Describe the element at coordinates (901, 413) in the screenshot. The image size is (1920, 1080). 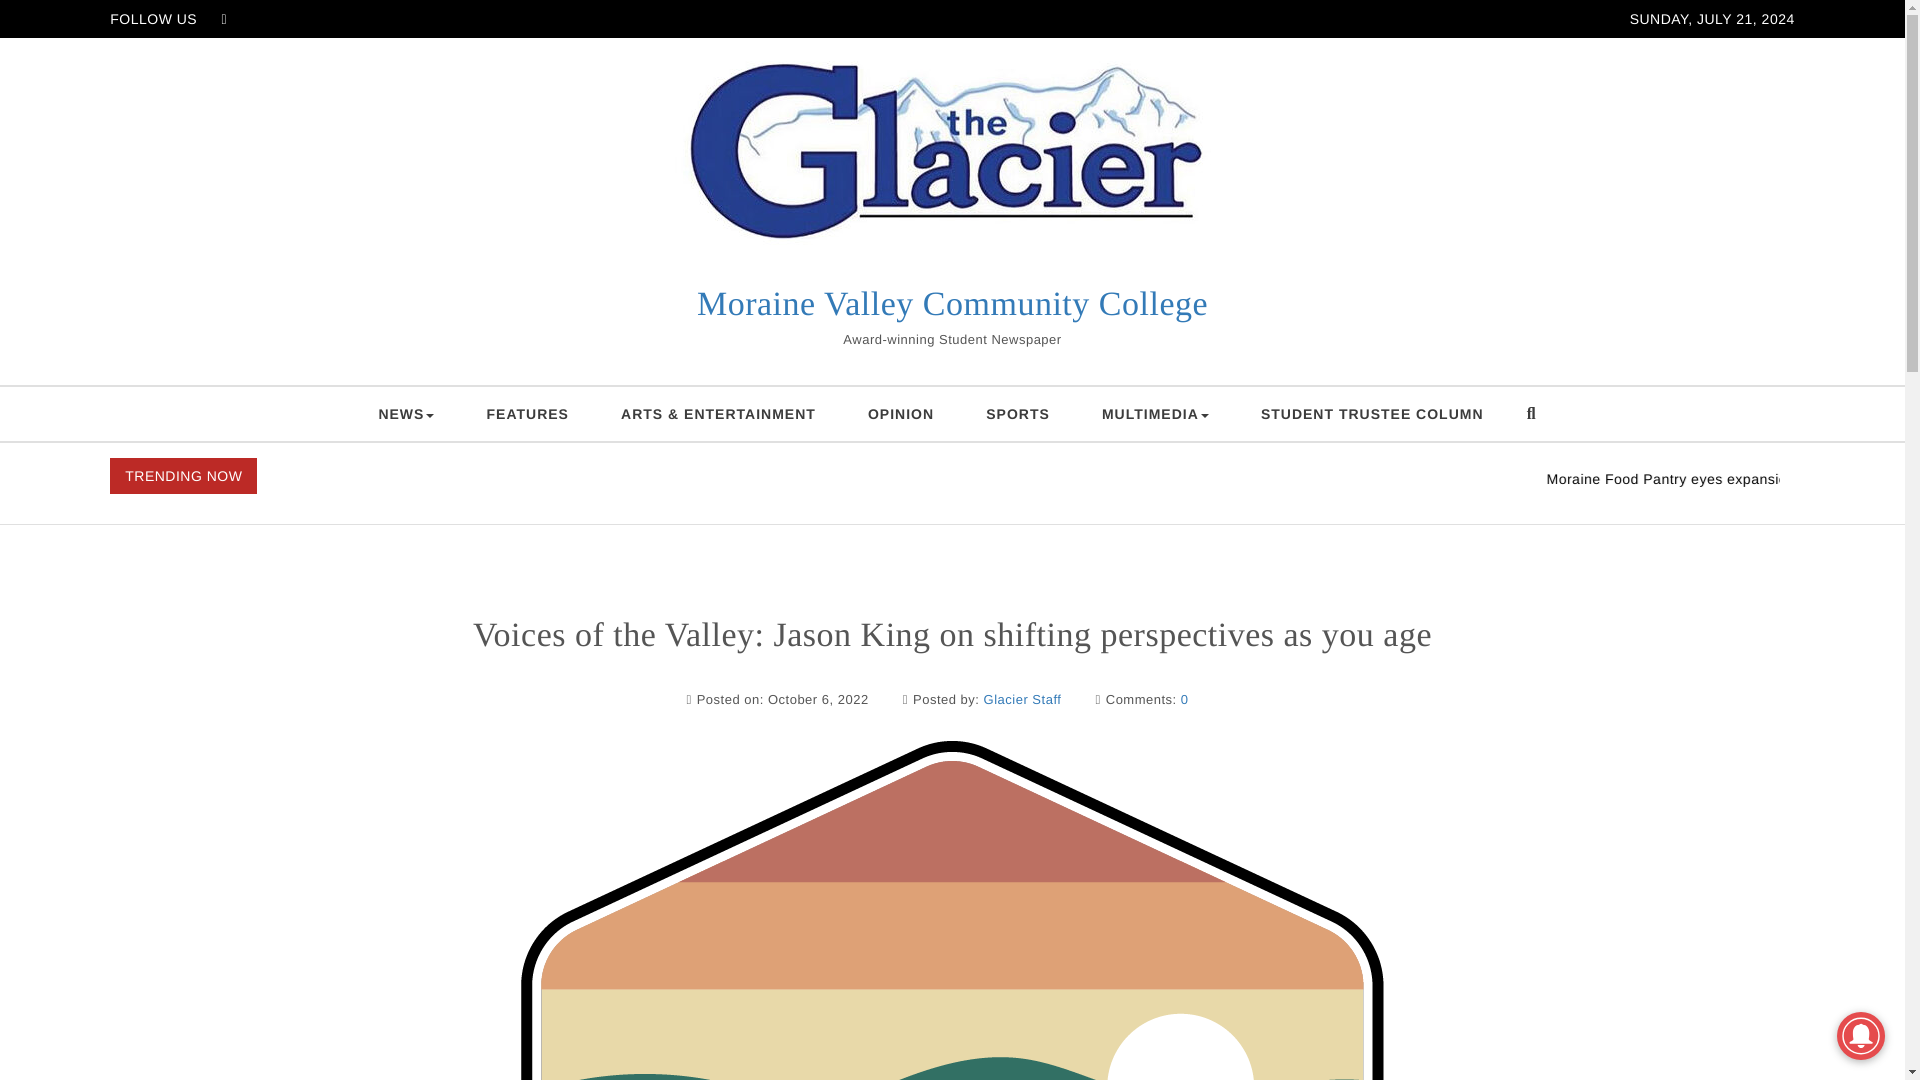
I see `OPINION` at that location.